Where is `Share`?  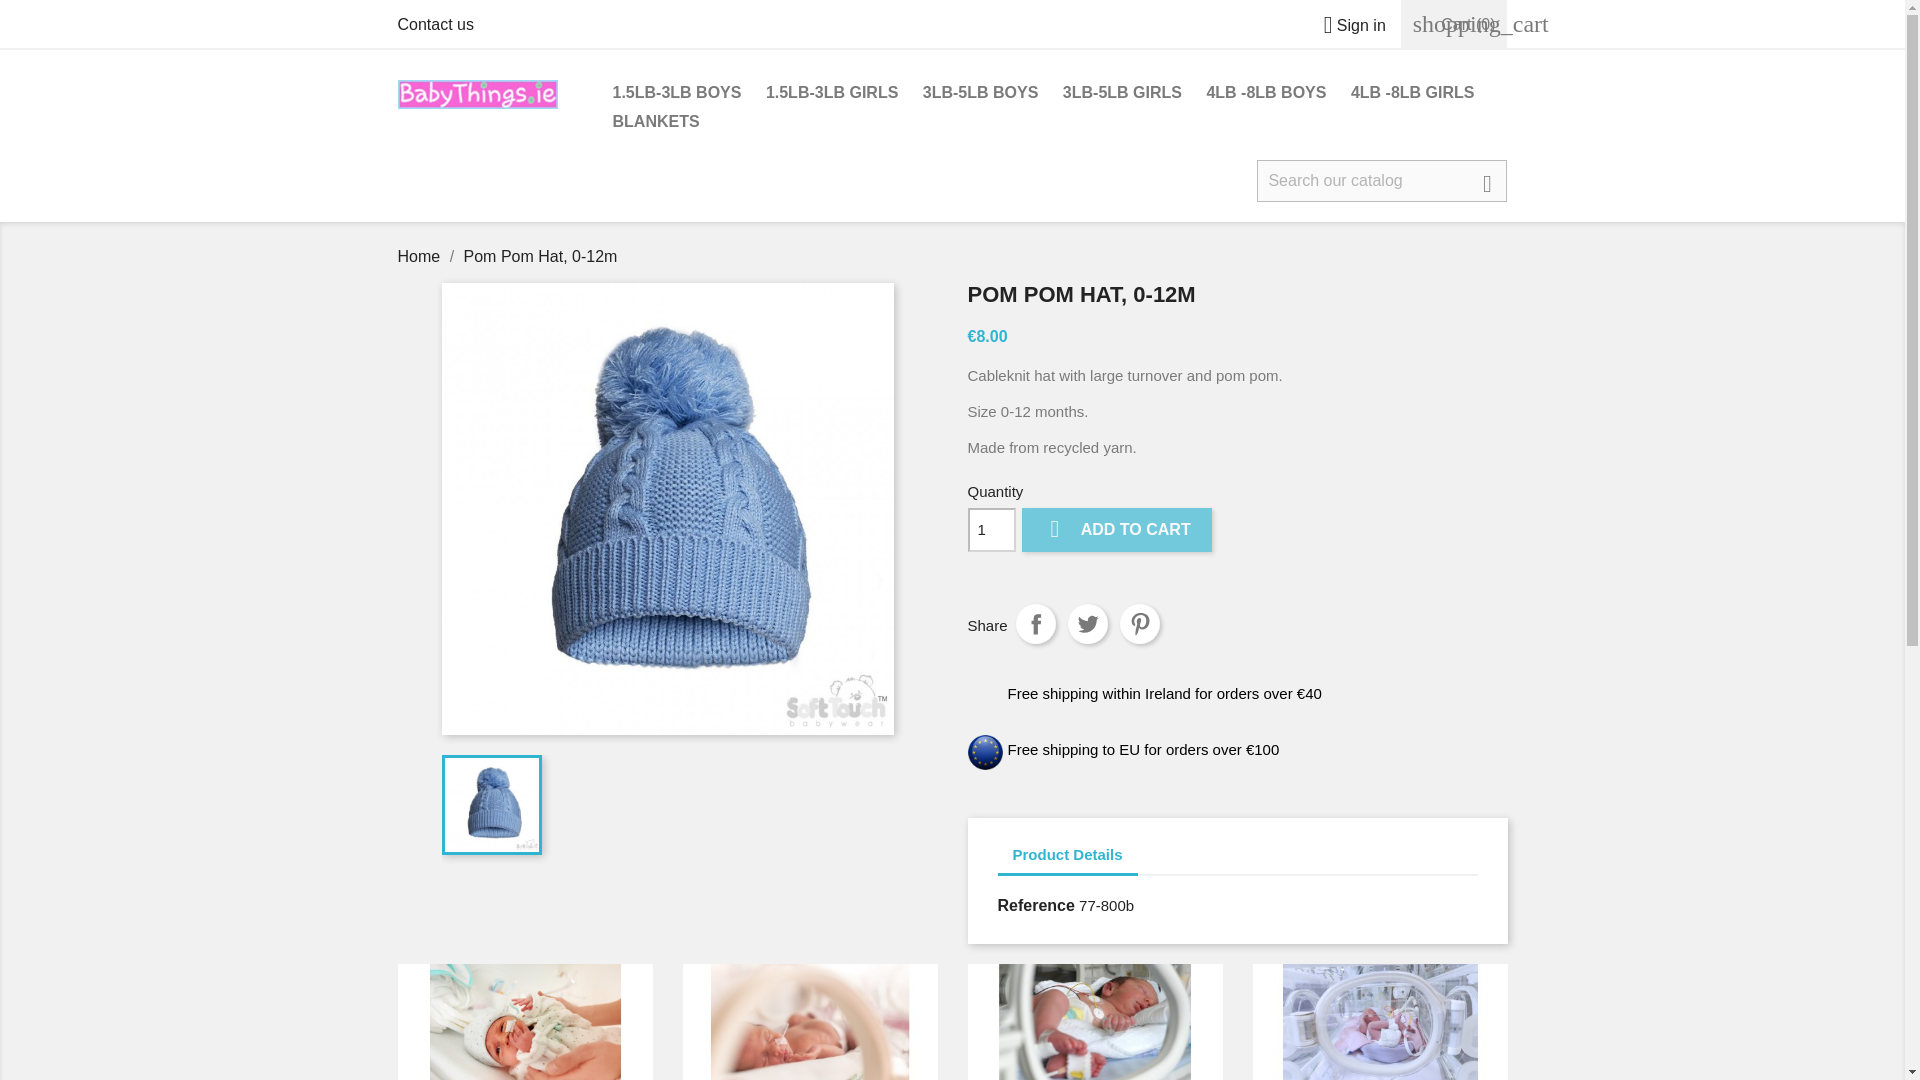
Share is located at coordinates (1036, 623).